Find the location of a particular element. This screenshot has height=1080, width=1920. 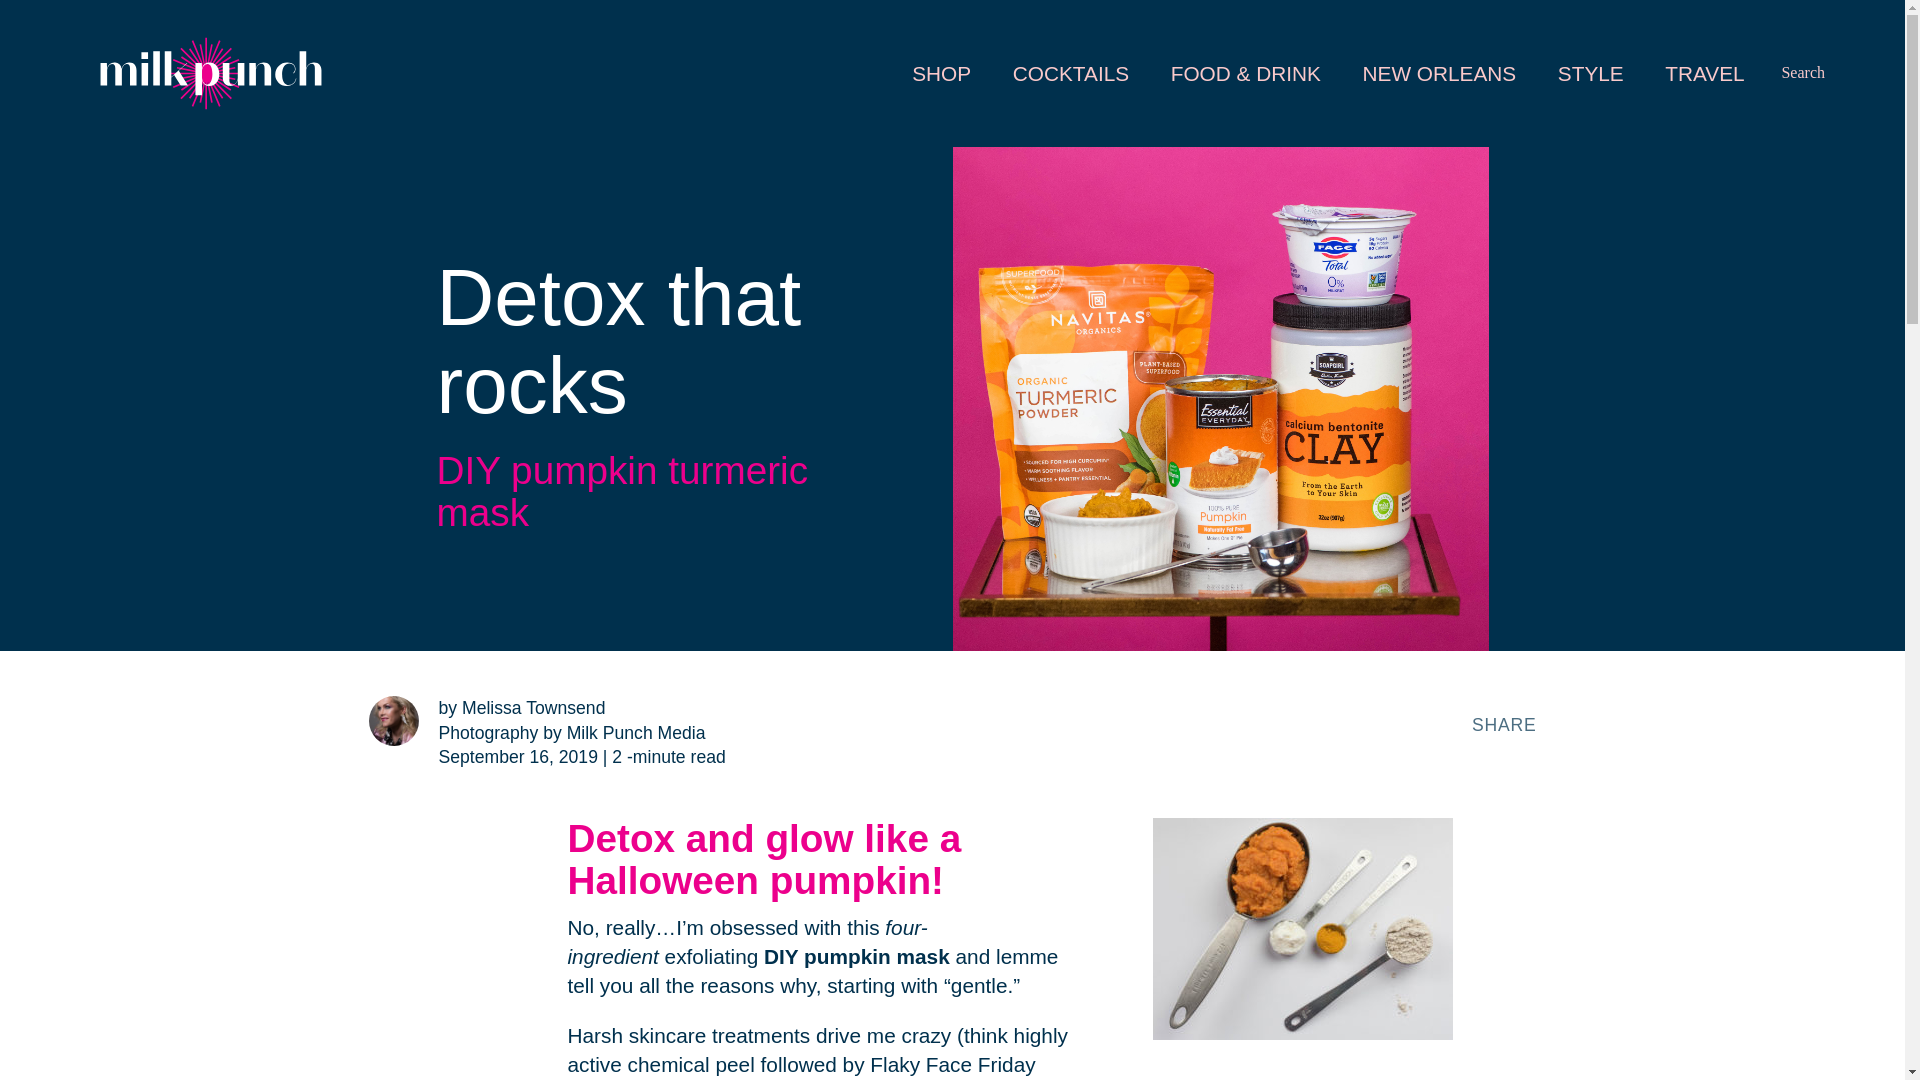

COCKTAILS is located at coordinates (533, 708).